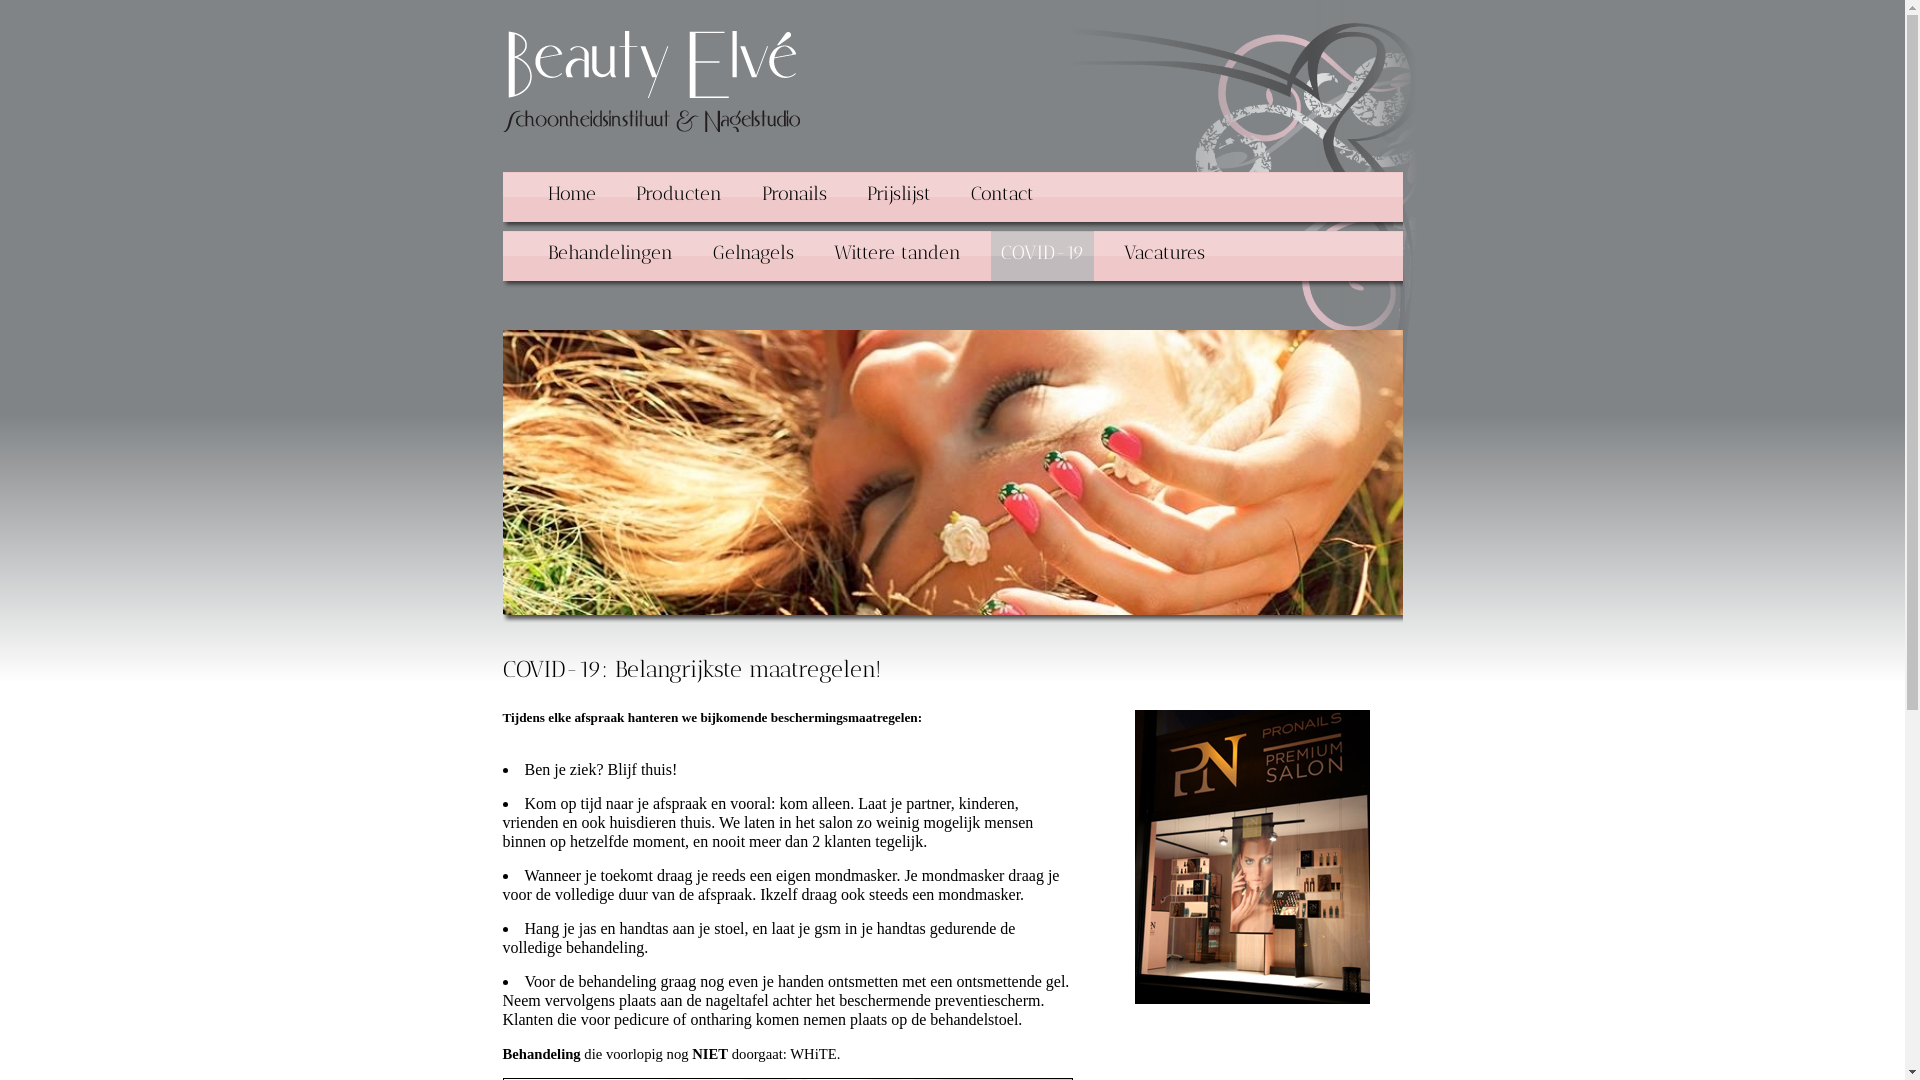  I want to click on Contact, so click(1002, 197).